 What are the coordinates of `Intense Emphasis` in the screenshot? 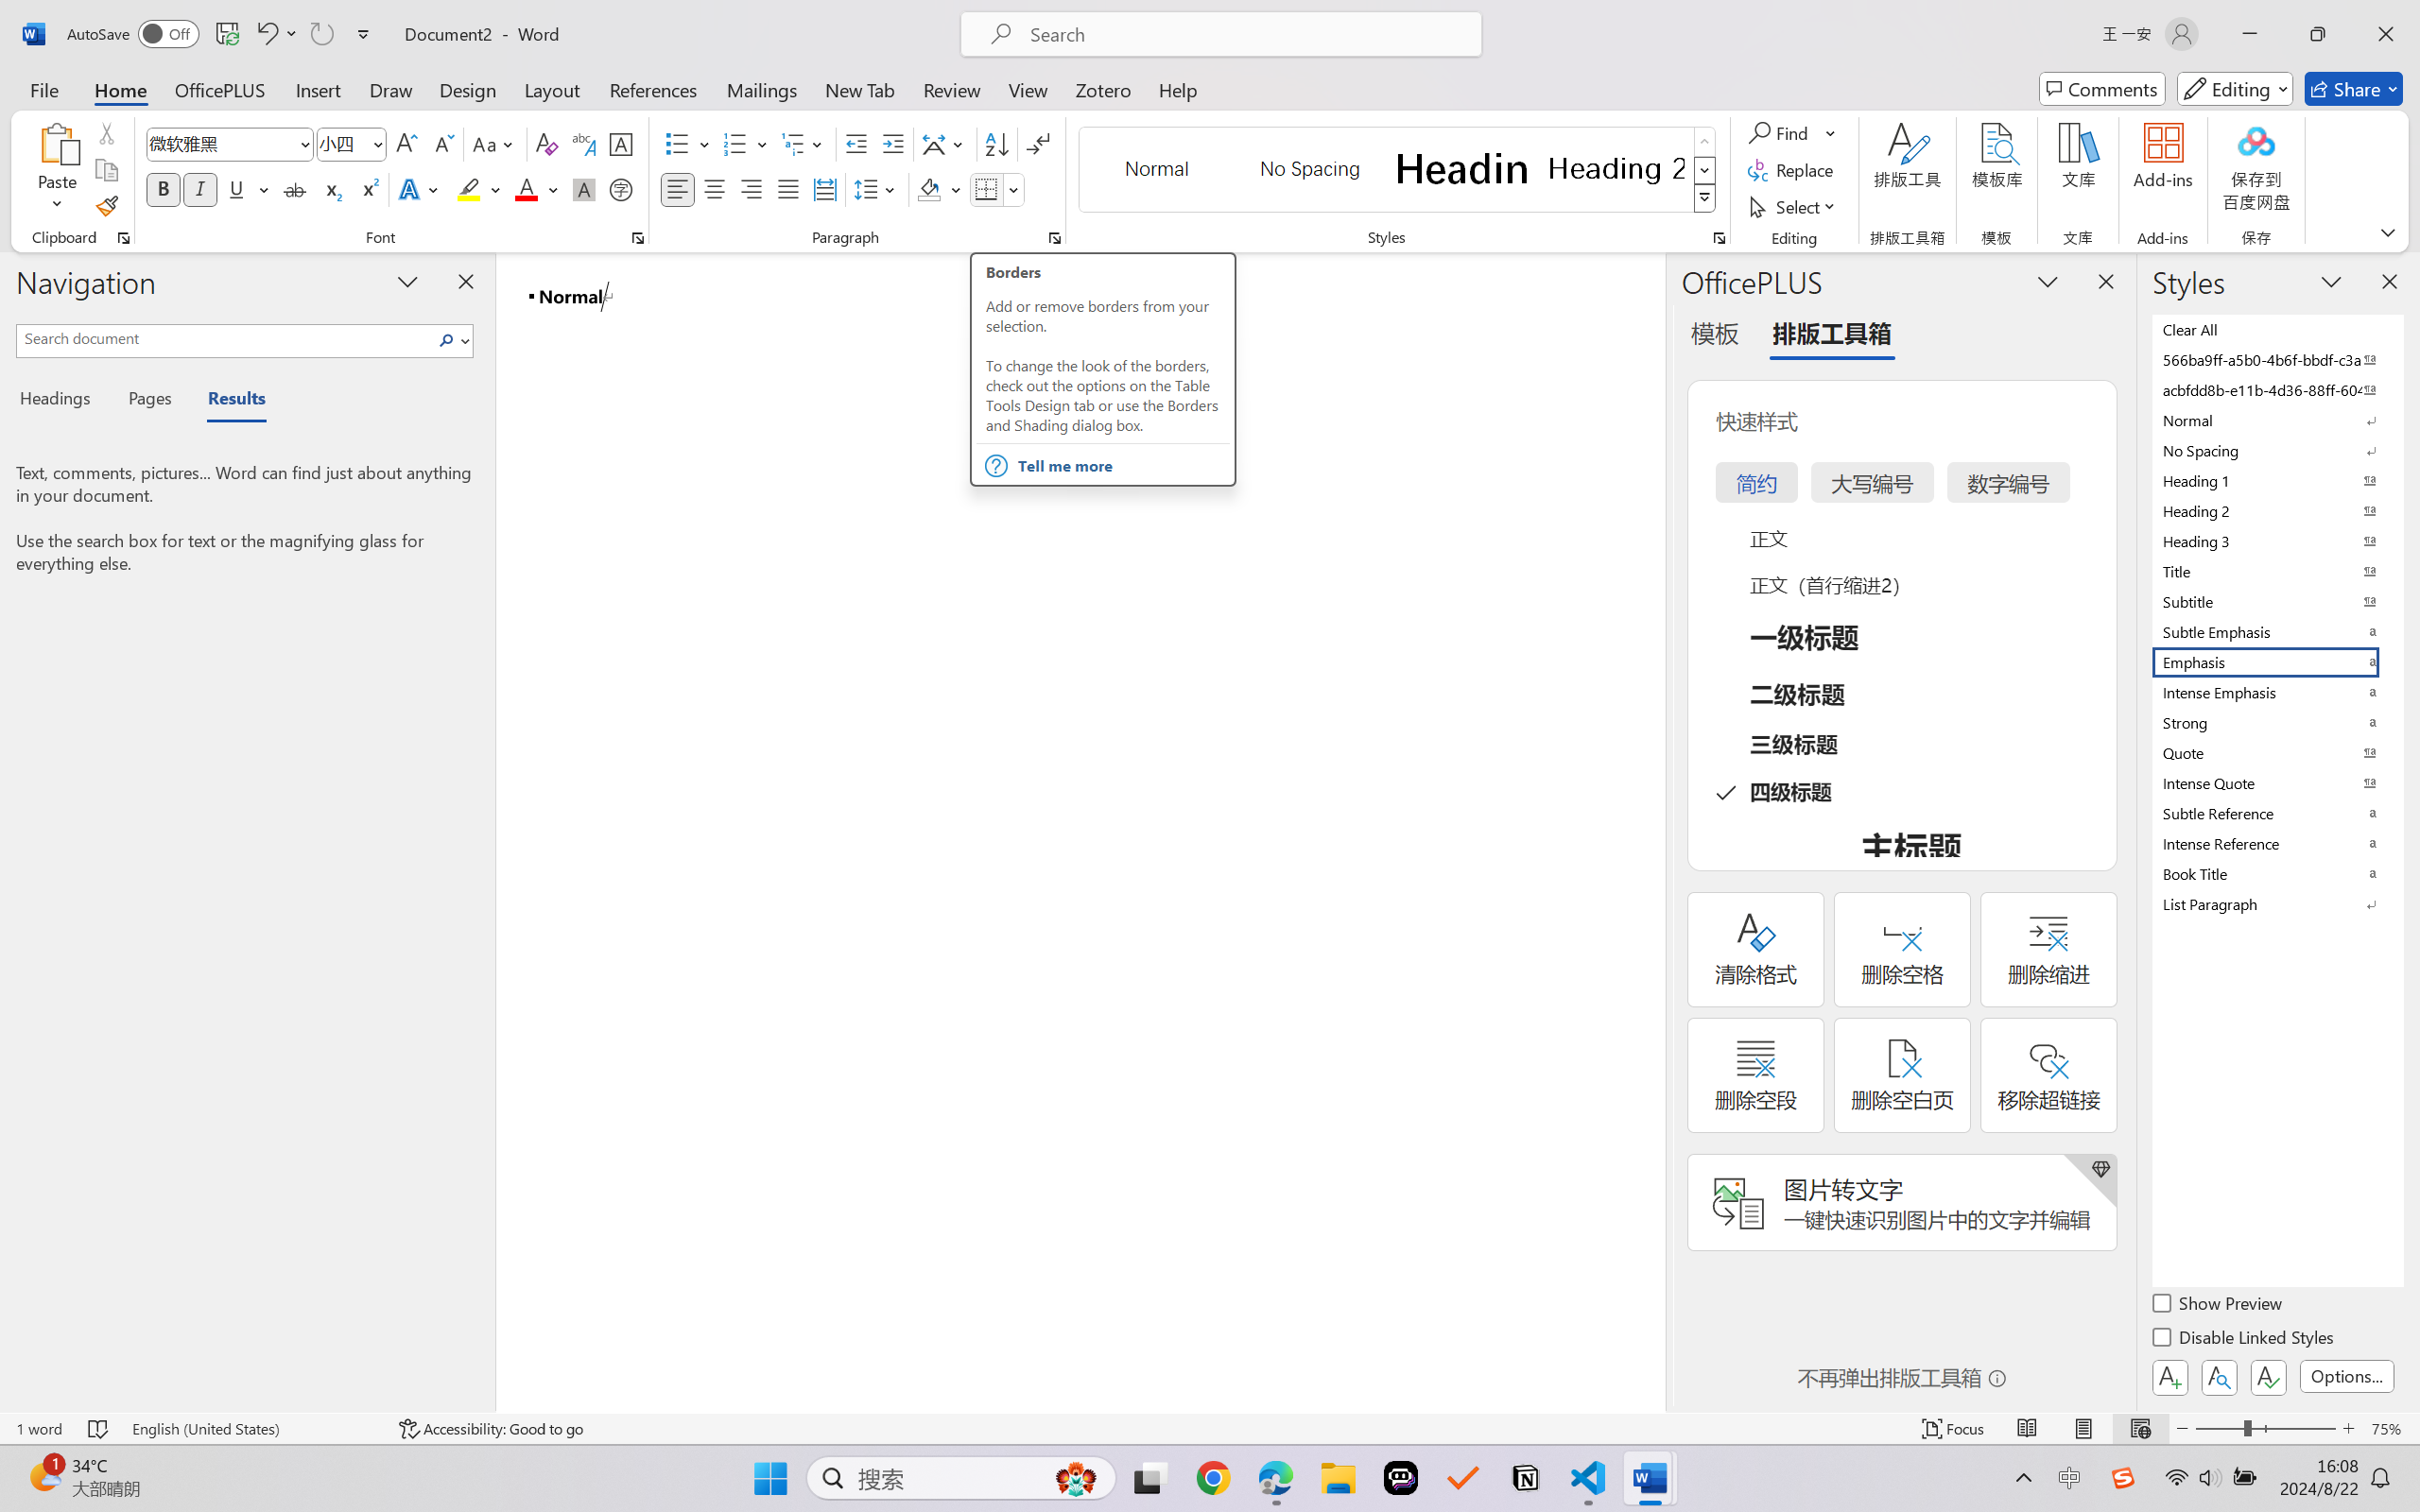 It's located at (2276, 692).